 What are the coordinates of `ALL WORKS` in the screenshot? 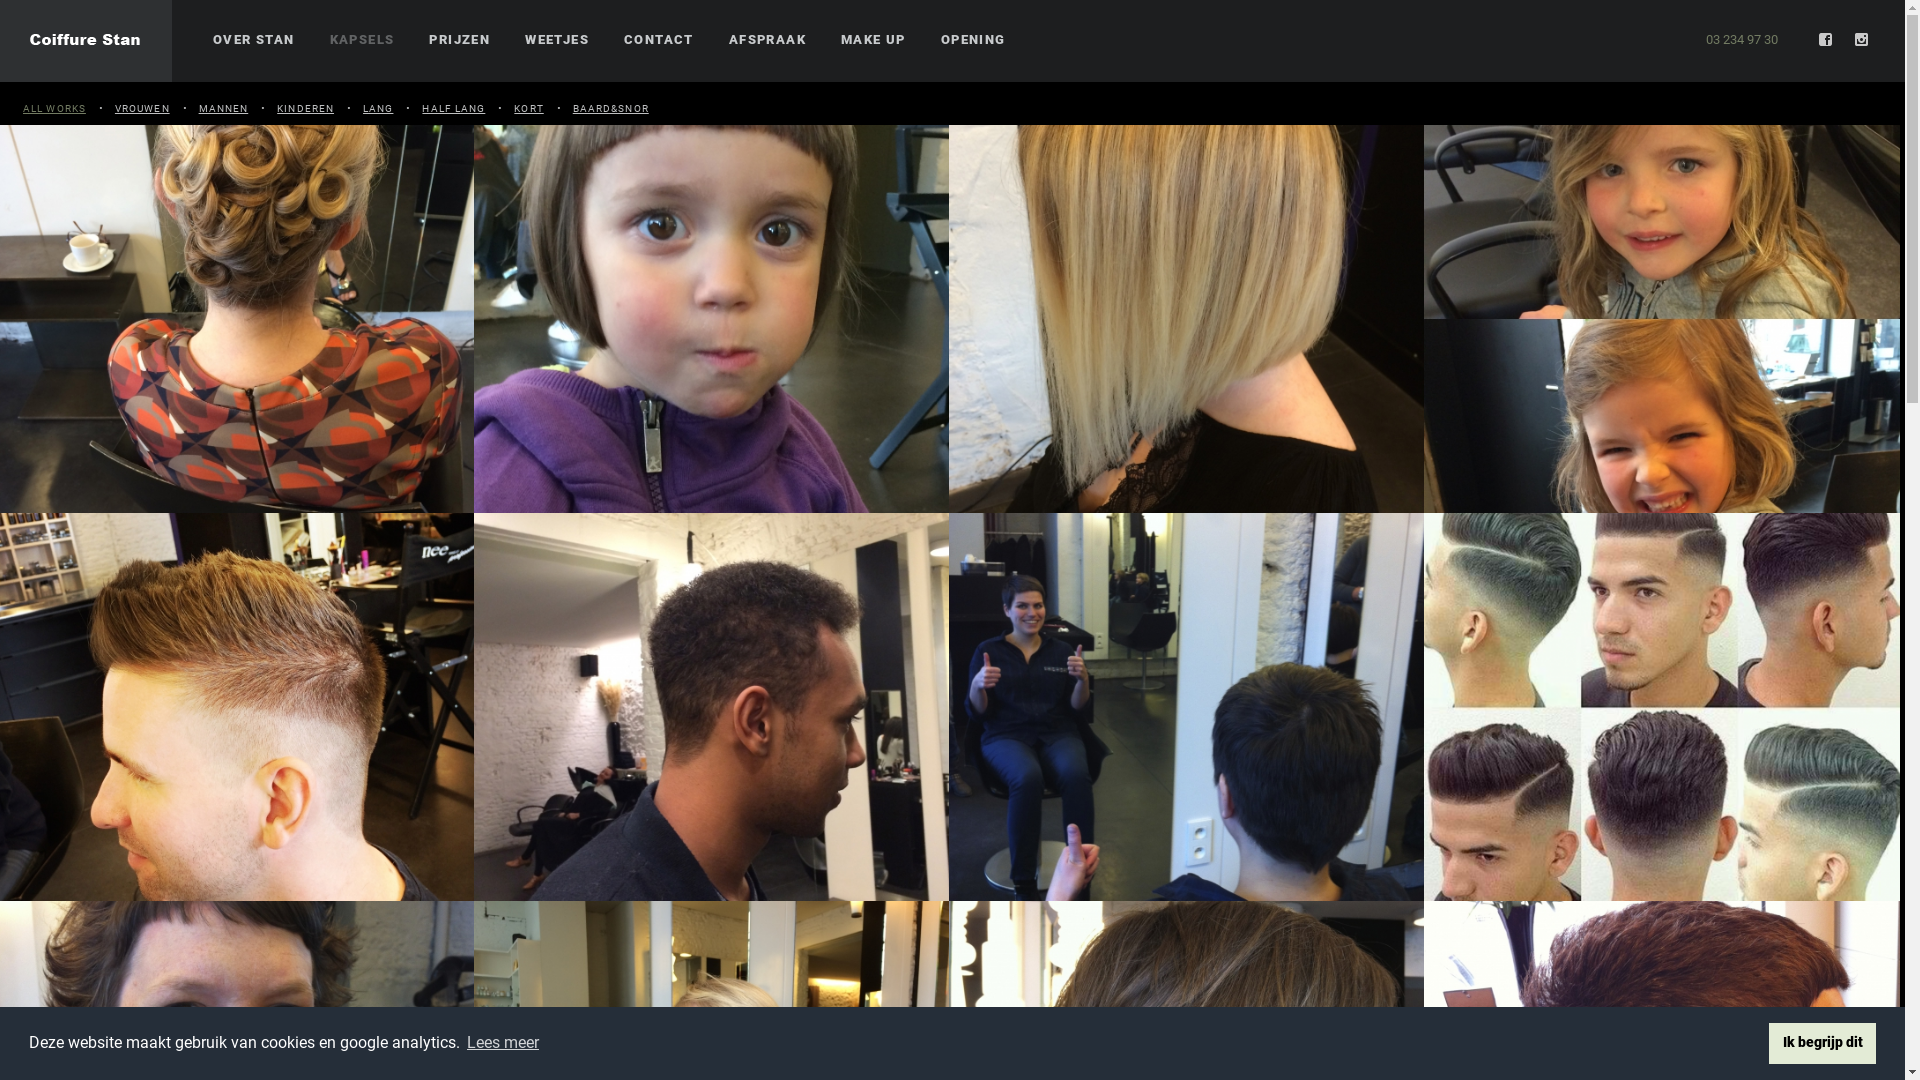 It's located at (54, 108).